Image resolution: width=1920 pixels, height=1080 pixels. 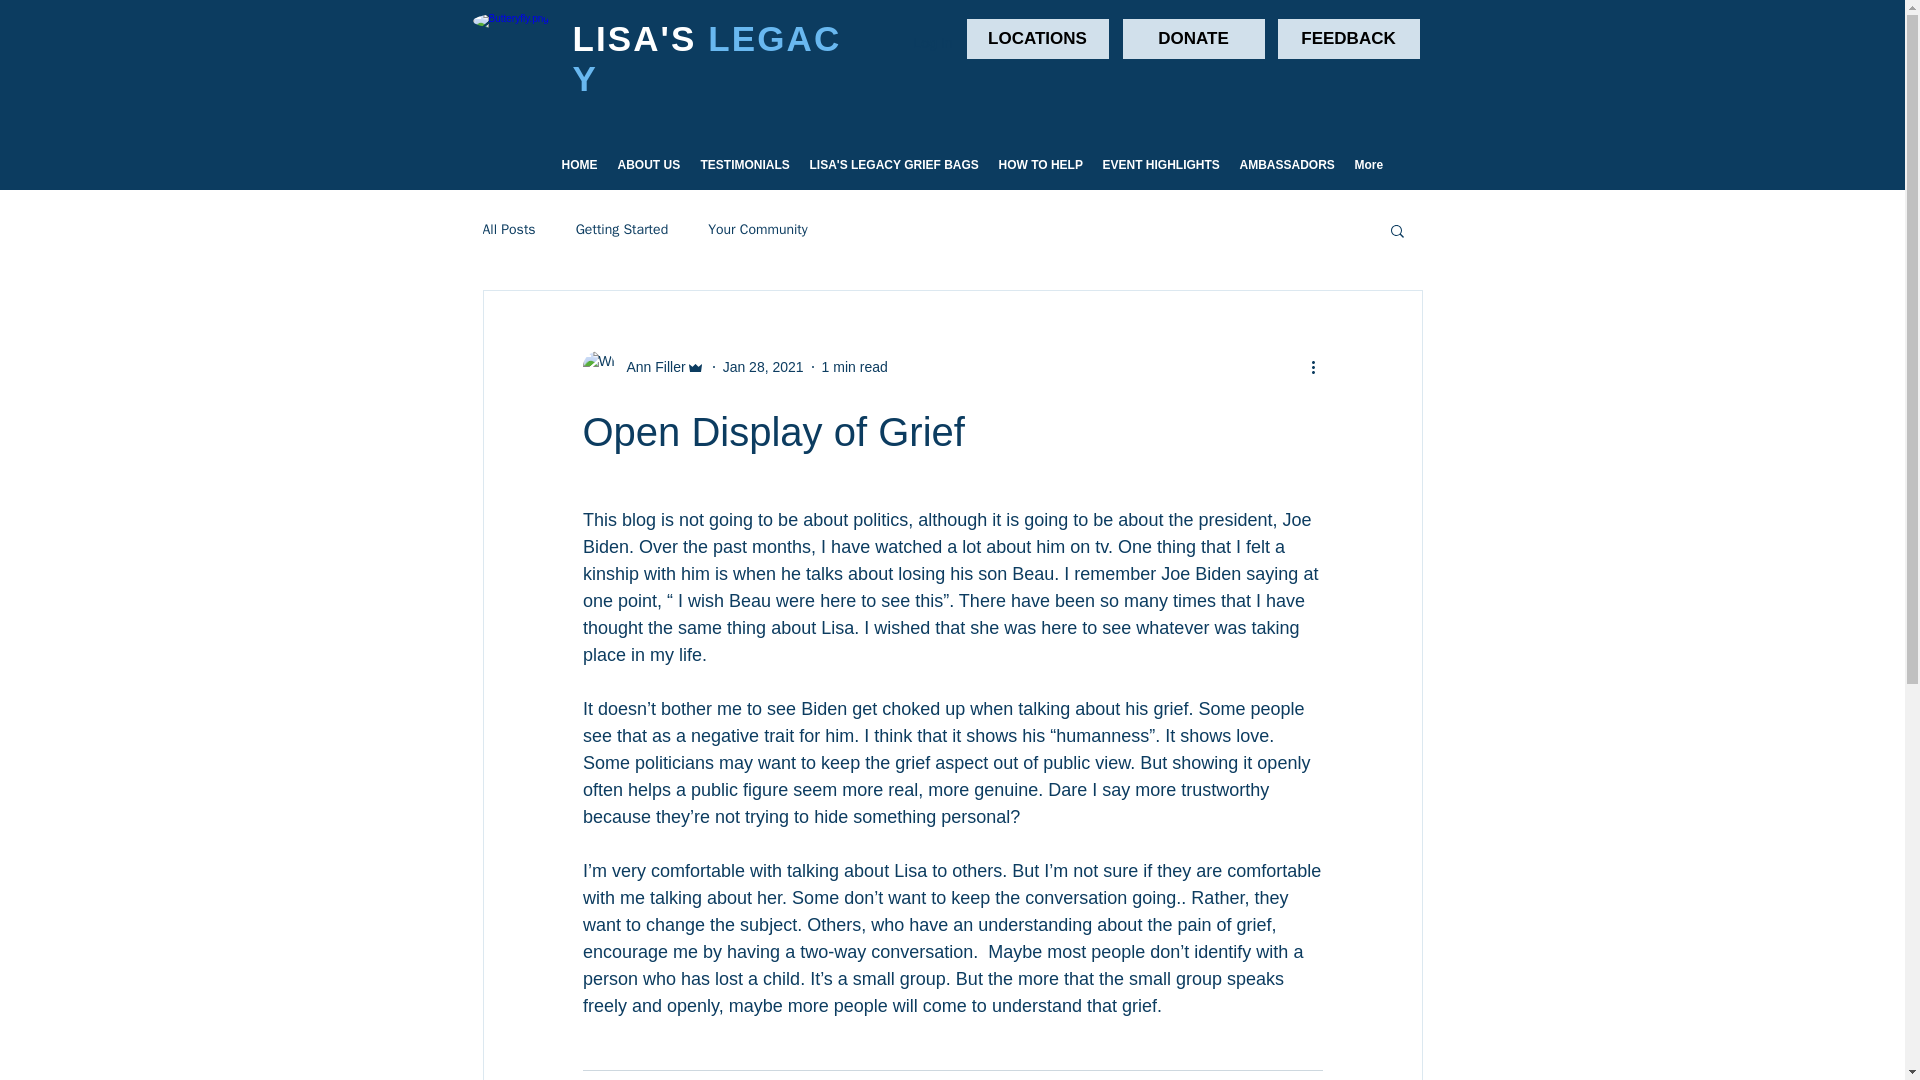 What do you see at coordinates (744, 165) in the screenshot?
I see `TESTIMONIALS` at bounding box center [744, 165].